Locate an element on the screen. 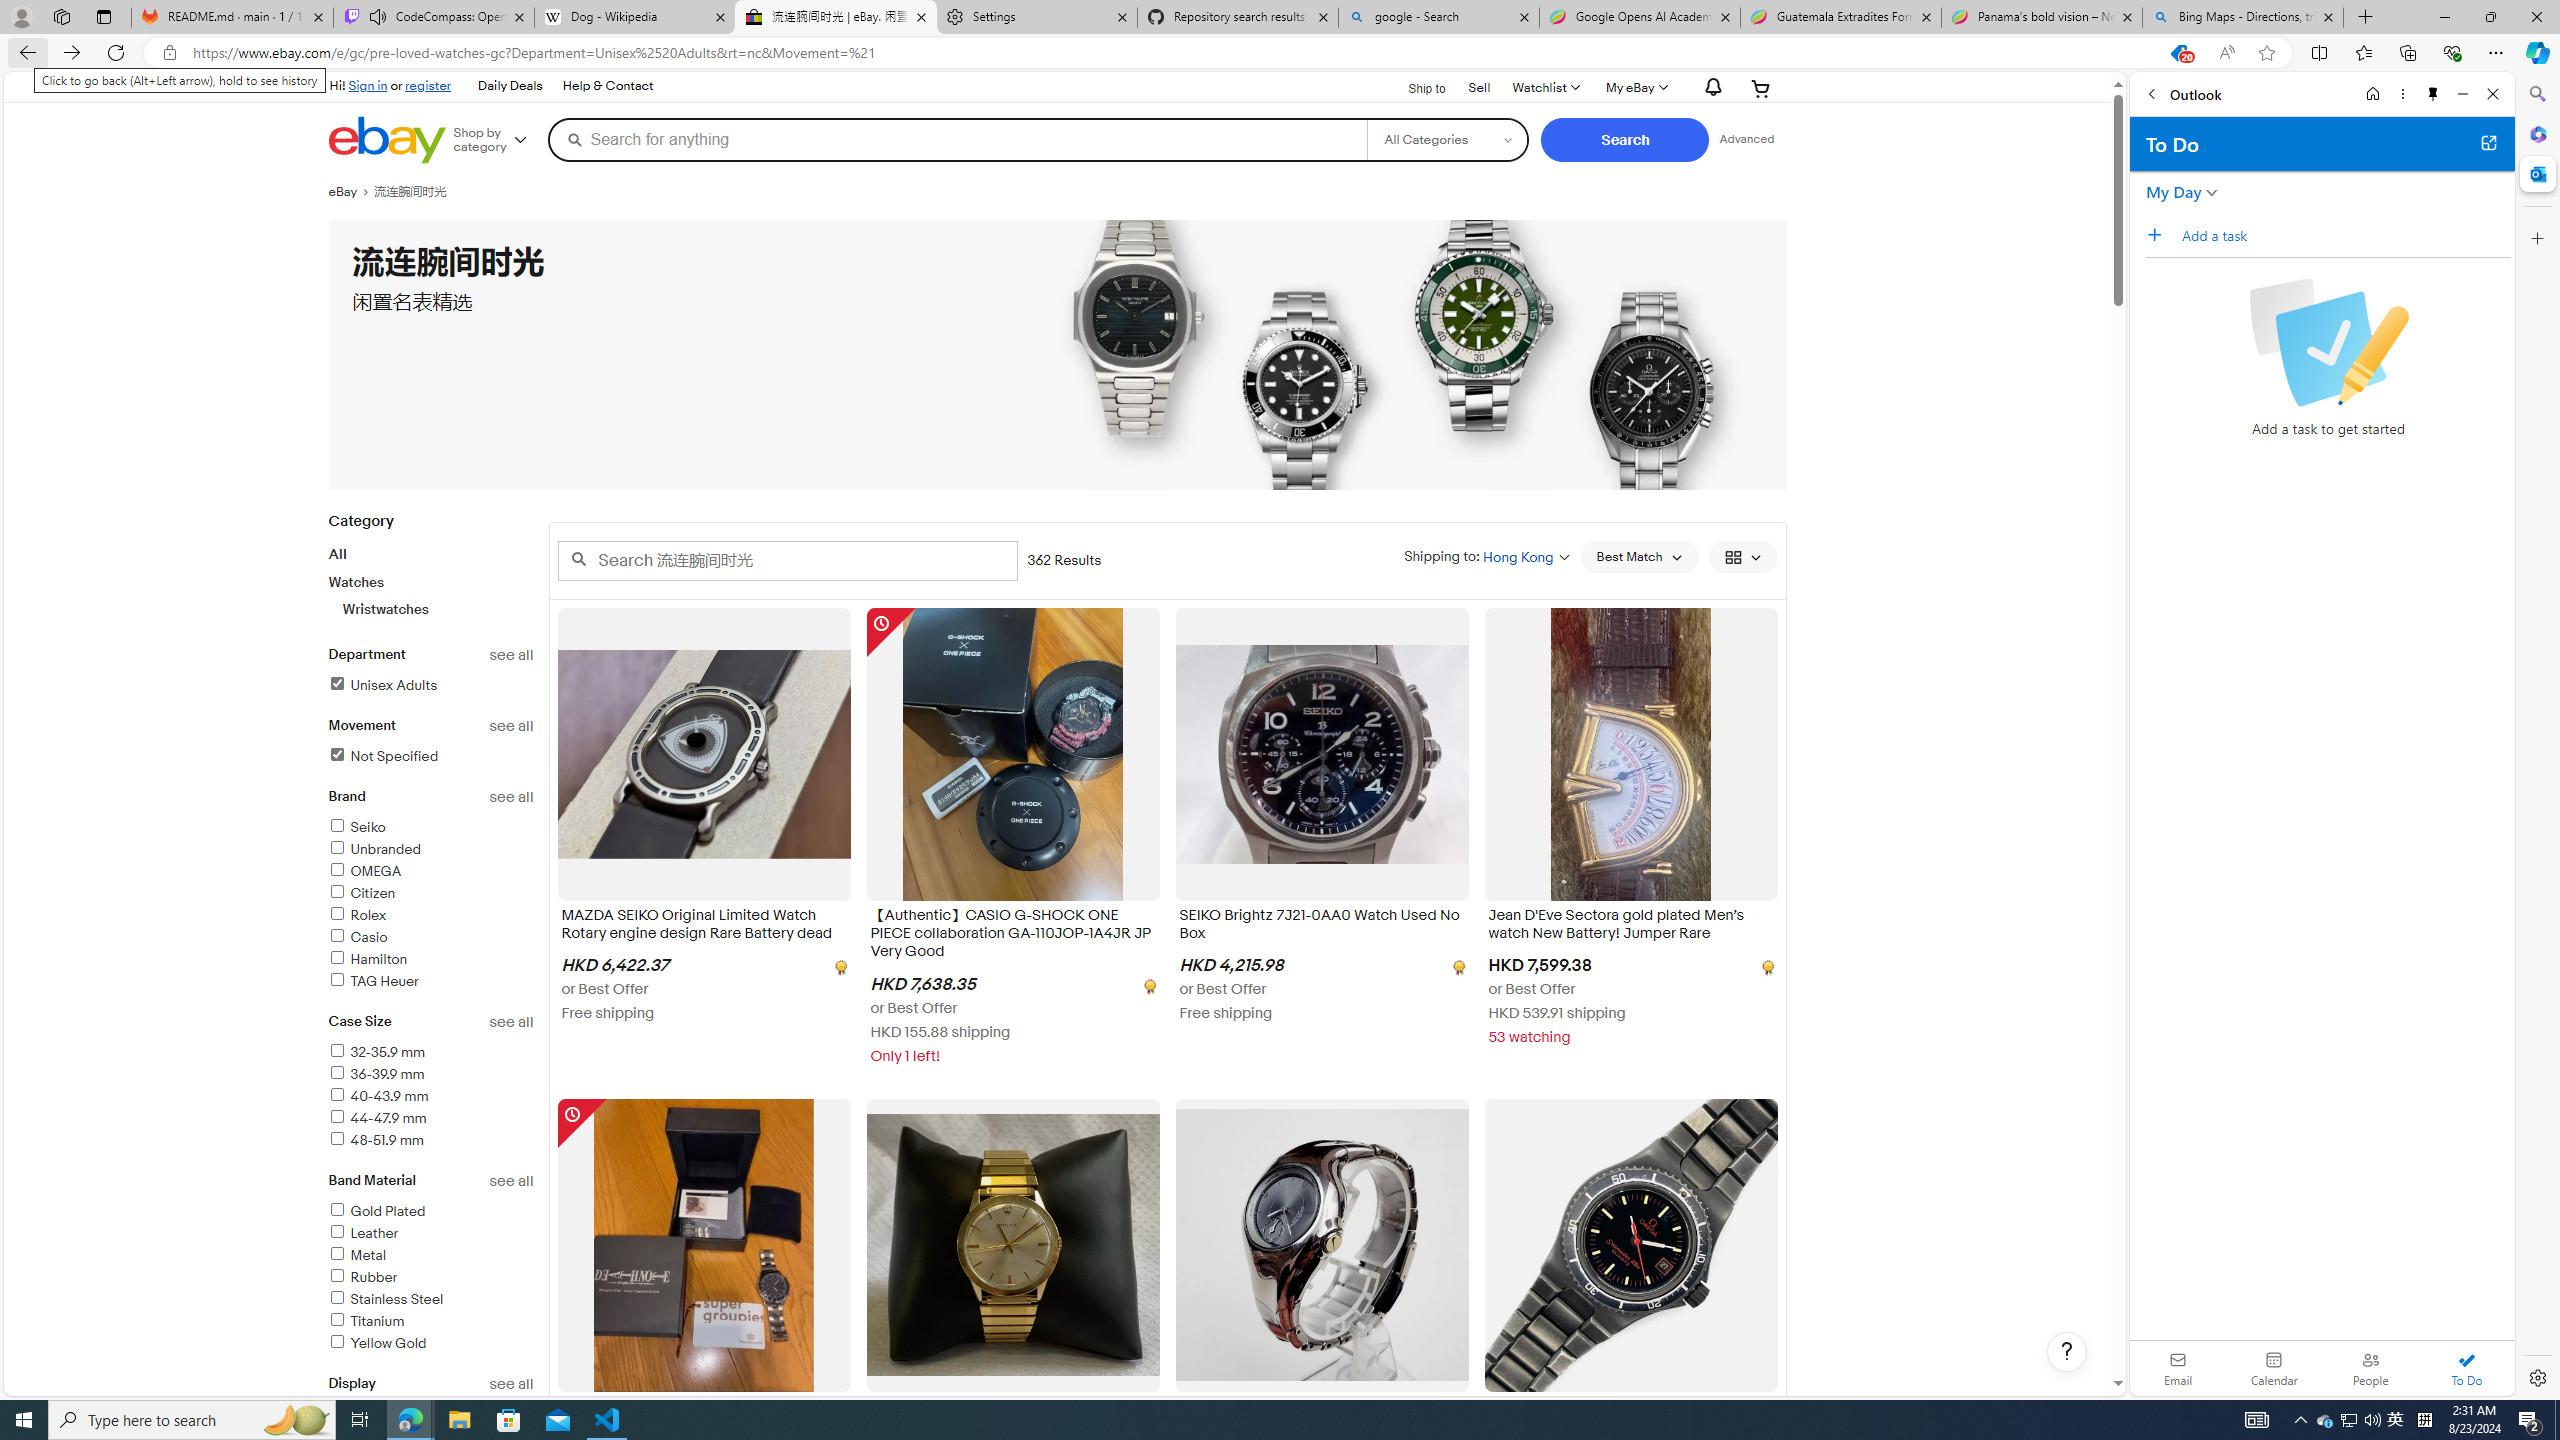 Image resolution: width=2560 pixels, height=1440 pixels. My eBayExpand My eBay is located at coordinates (1635, 88).